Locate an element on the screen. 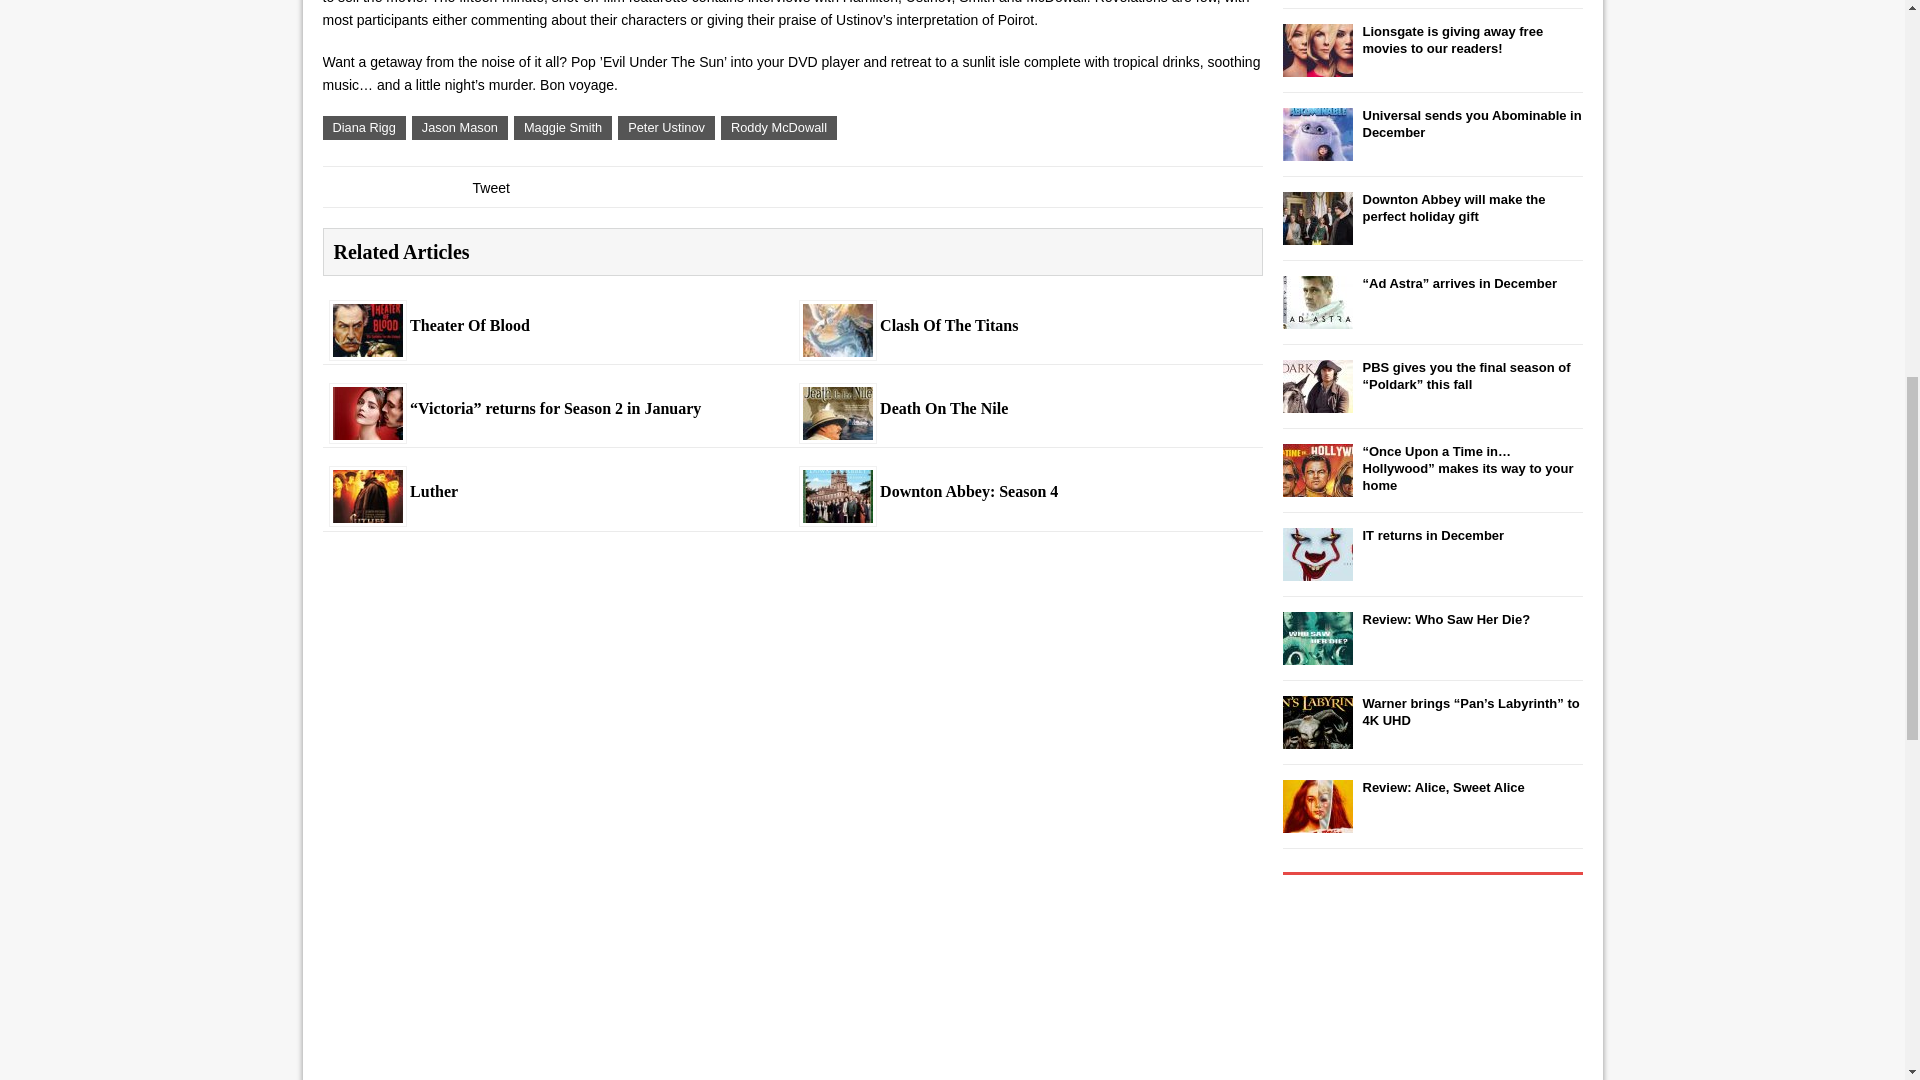  Diana Rigg is located at coordinates (364, 128).